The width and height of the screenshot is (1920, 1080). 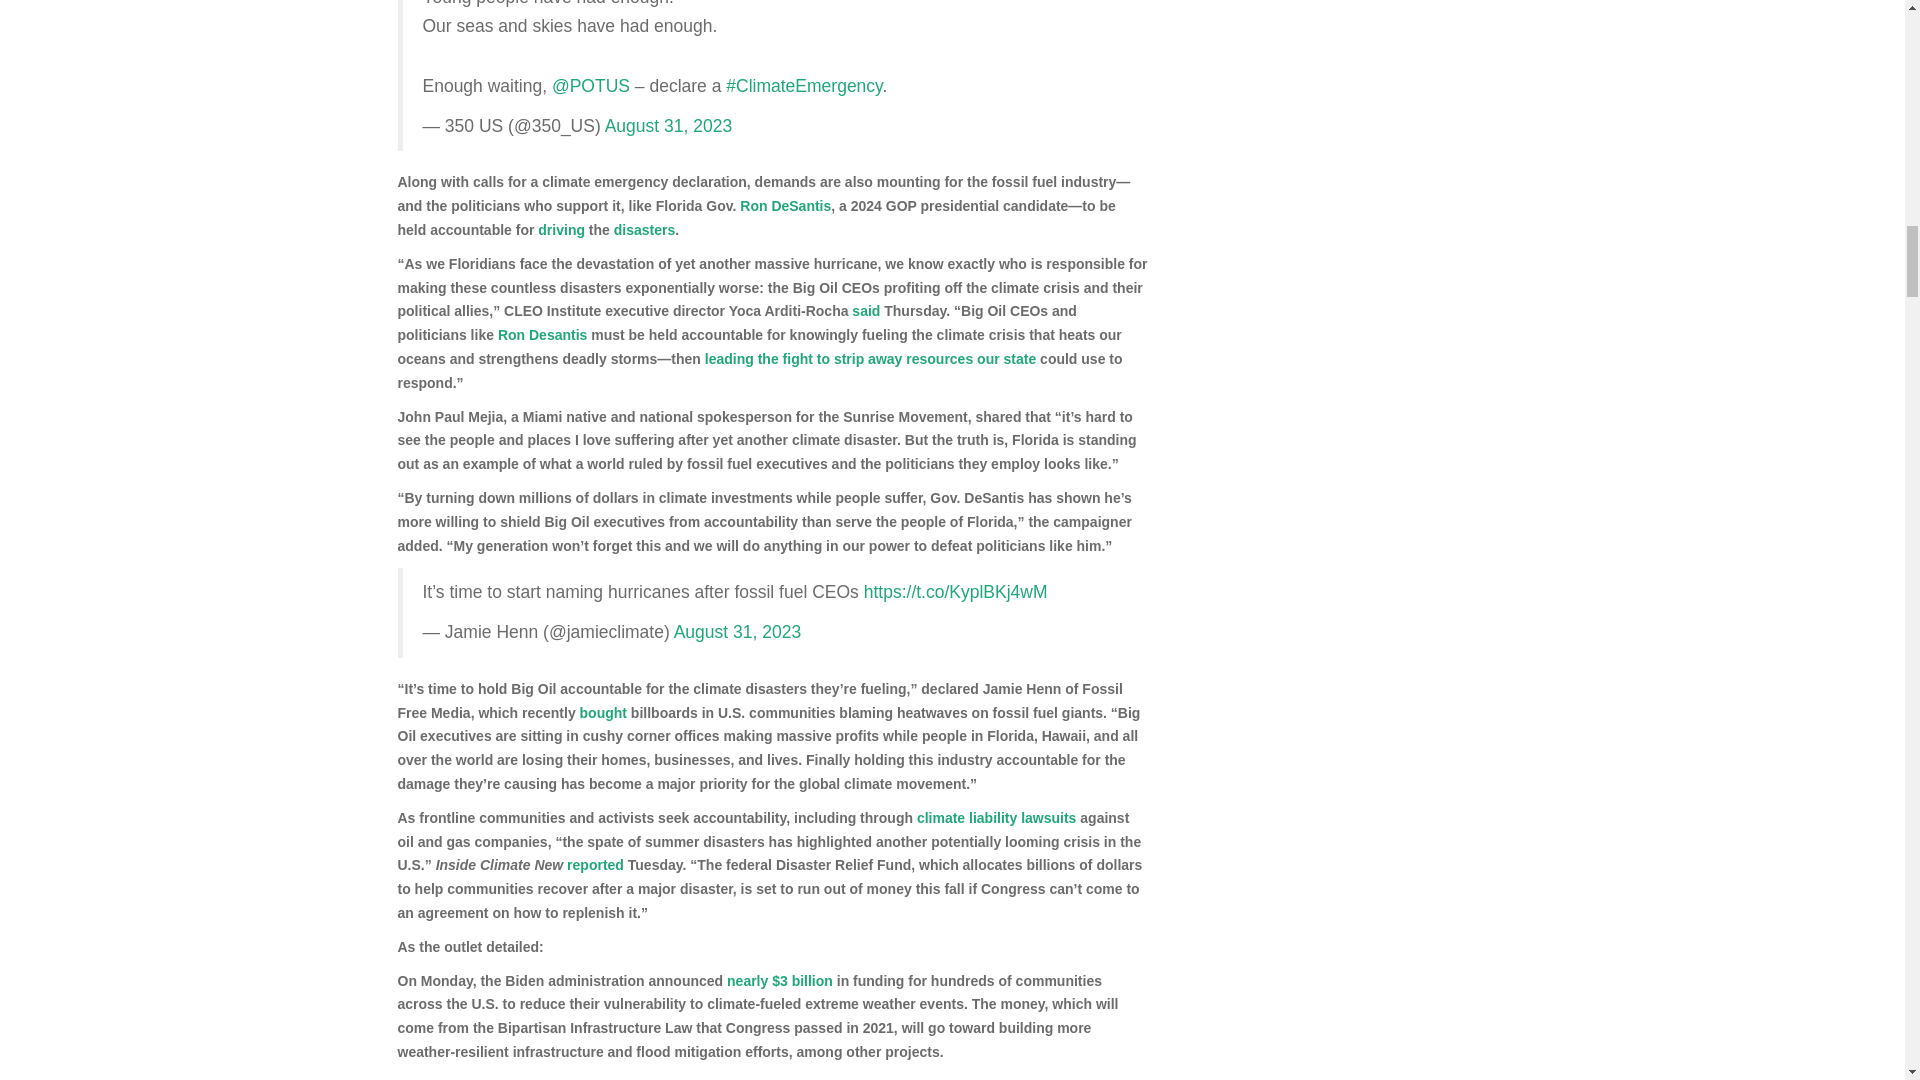 What do you see at coordinates (870, 359) in the screenshot?
I see `leading the fight to strip away resources our state` at bounding box center [870, 359].